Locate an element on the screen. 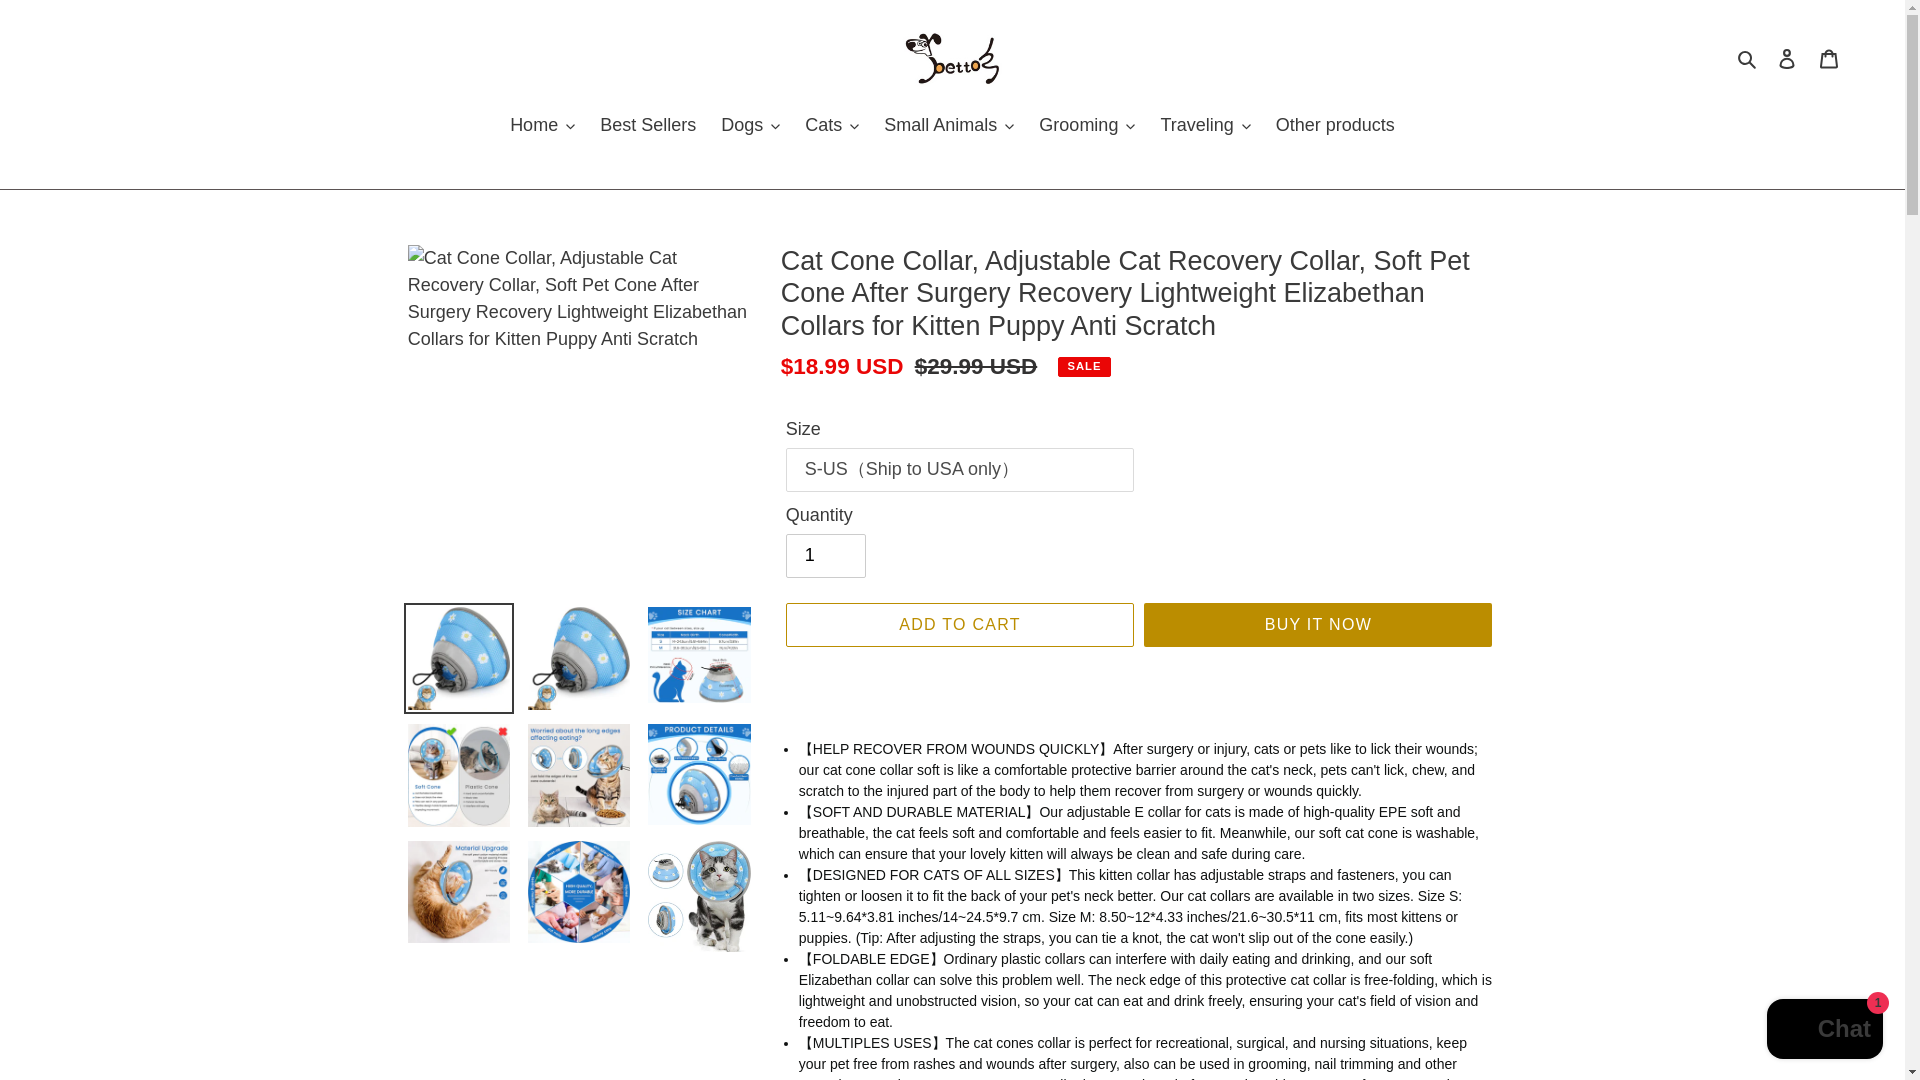 The height and width of the screenshot is (1080, 1920). 1 is located at coordinates (825, 555).